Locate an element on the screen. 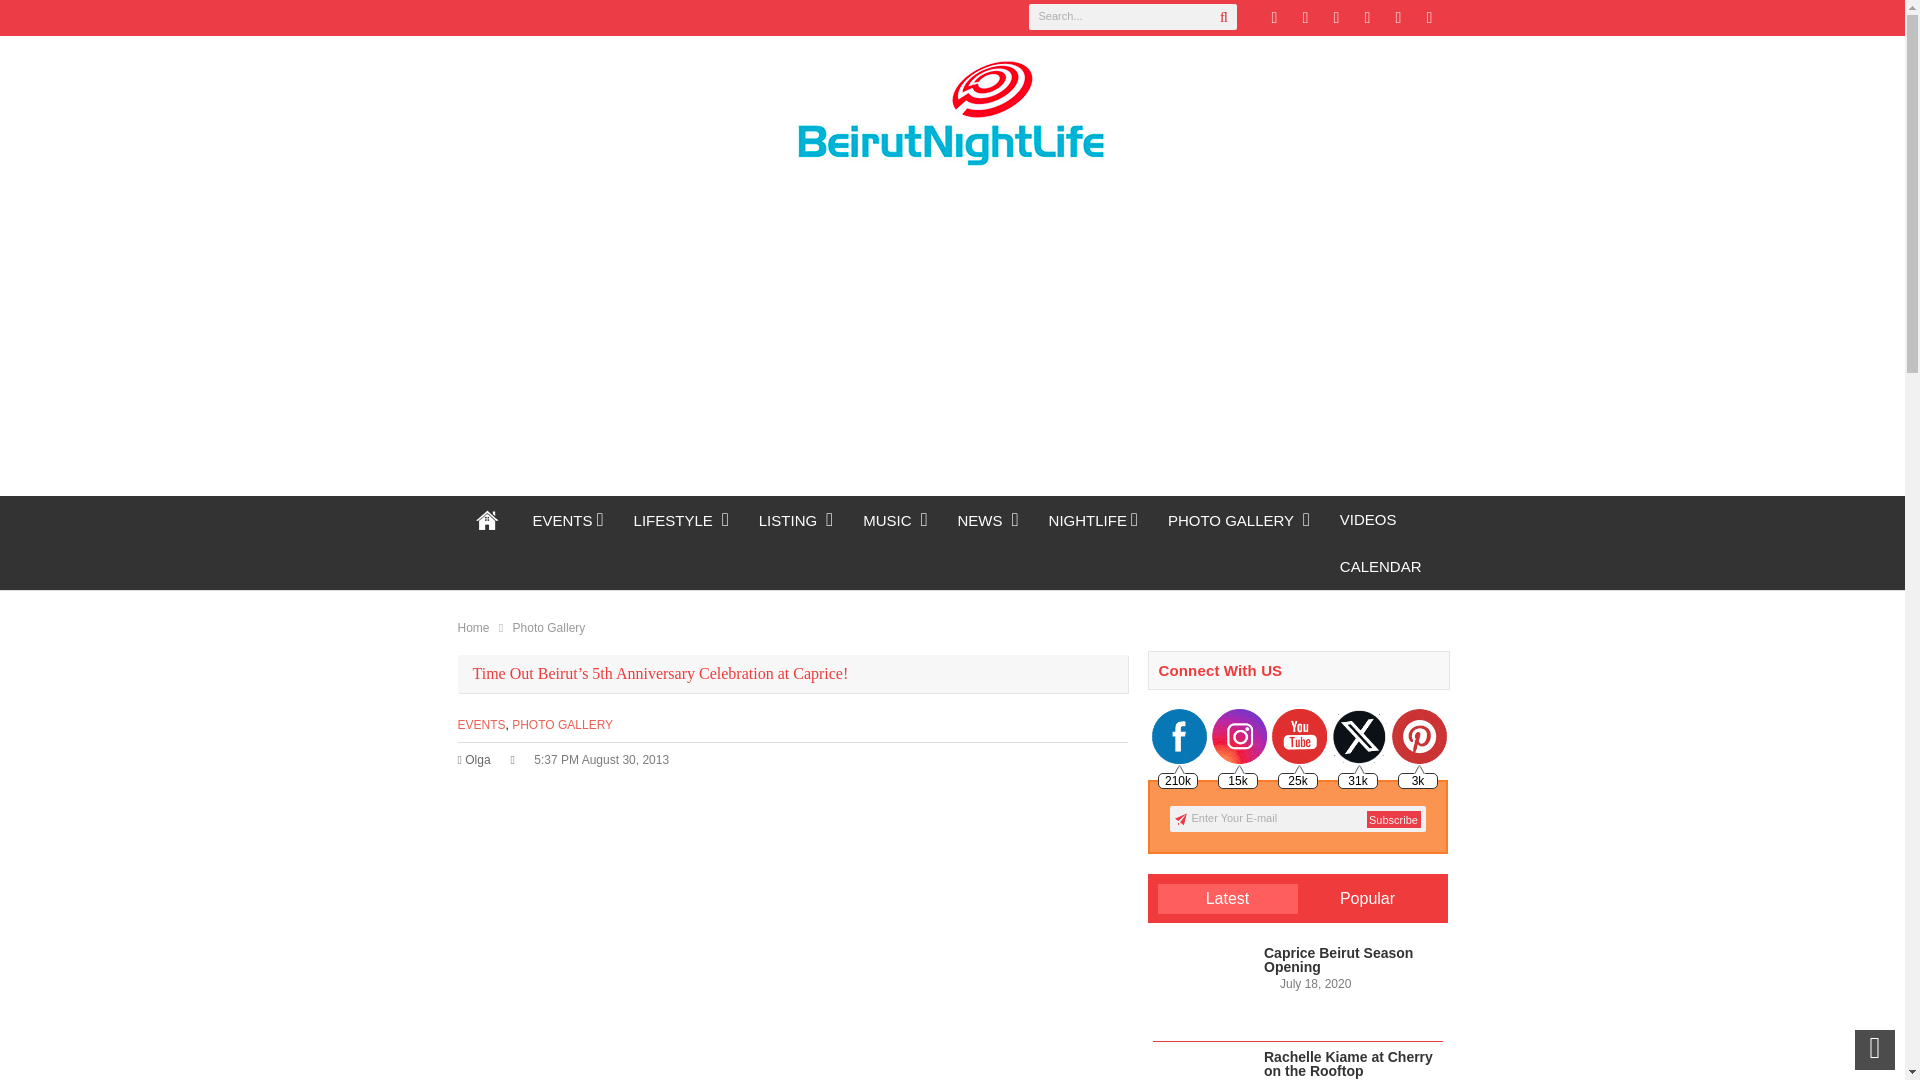  BEIRUTNIGHTLIFE :: BEIRUT THE ONLY WAY IT SHOULD BE is located at coordinates (488, 519).